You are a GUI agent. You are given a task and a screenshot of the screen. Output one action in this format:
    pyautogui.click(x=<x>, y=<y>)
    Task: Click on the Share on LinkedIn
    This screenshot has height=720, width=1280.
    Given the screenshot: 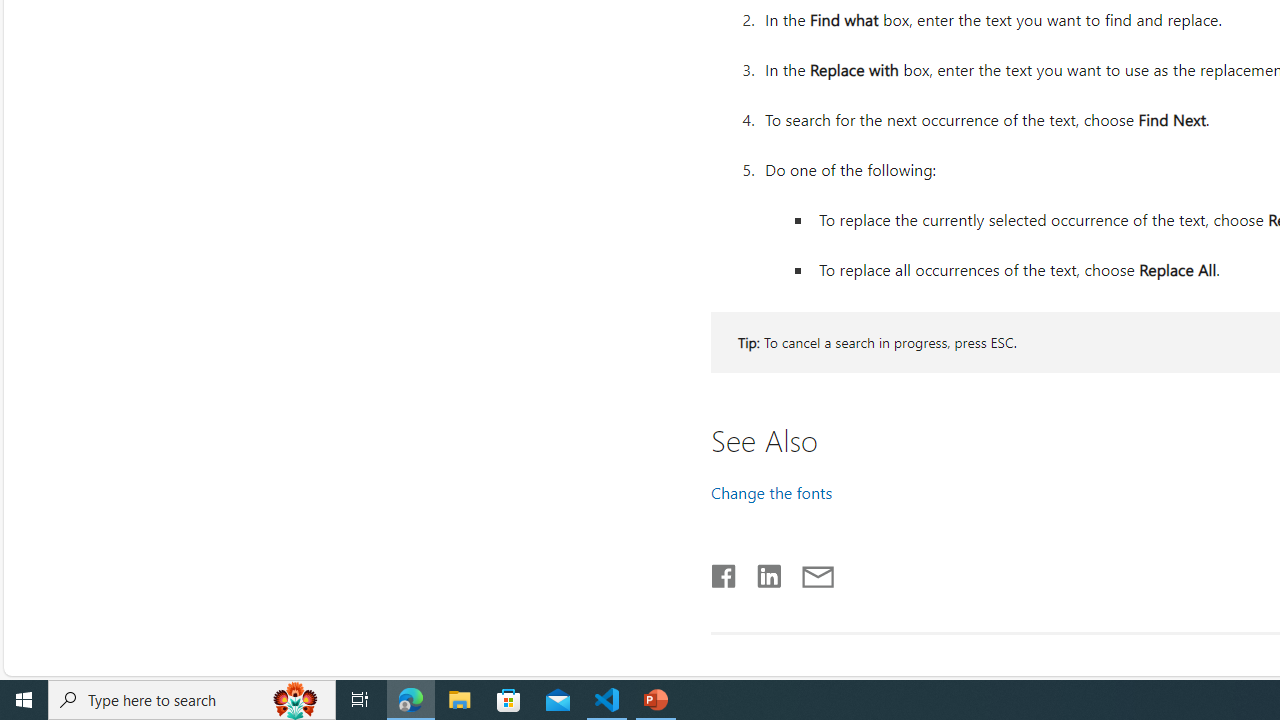 What is the action you would take?
    pyautogui.click(x=760, y=572)
    